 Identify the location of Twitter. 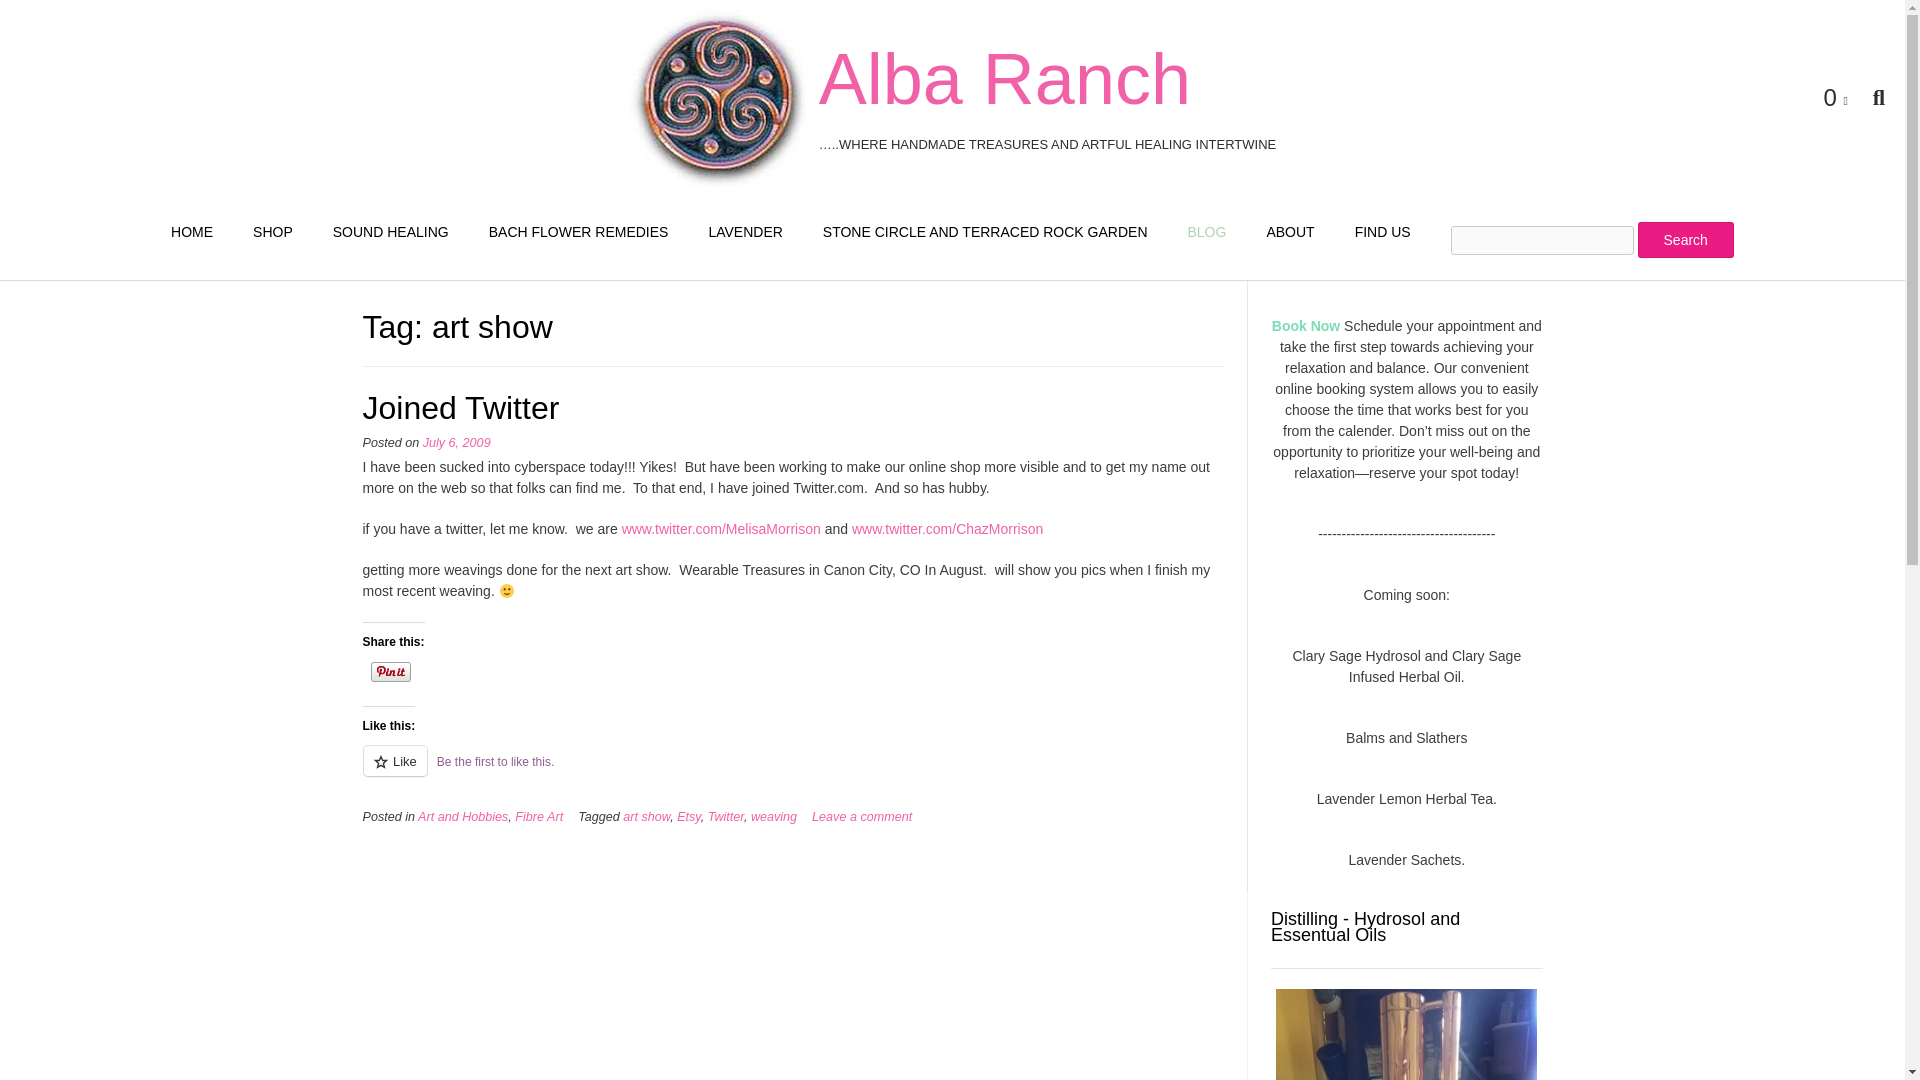
(726, 817).